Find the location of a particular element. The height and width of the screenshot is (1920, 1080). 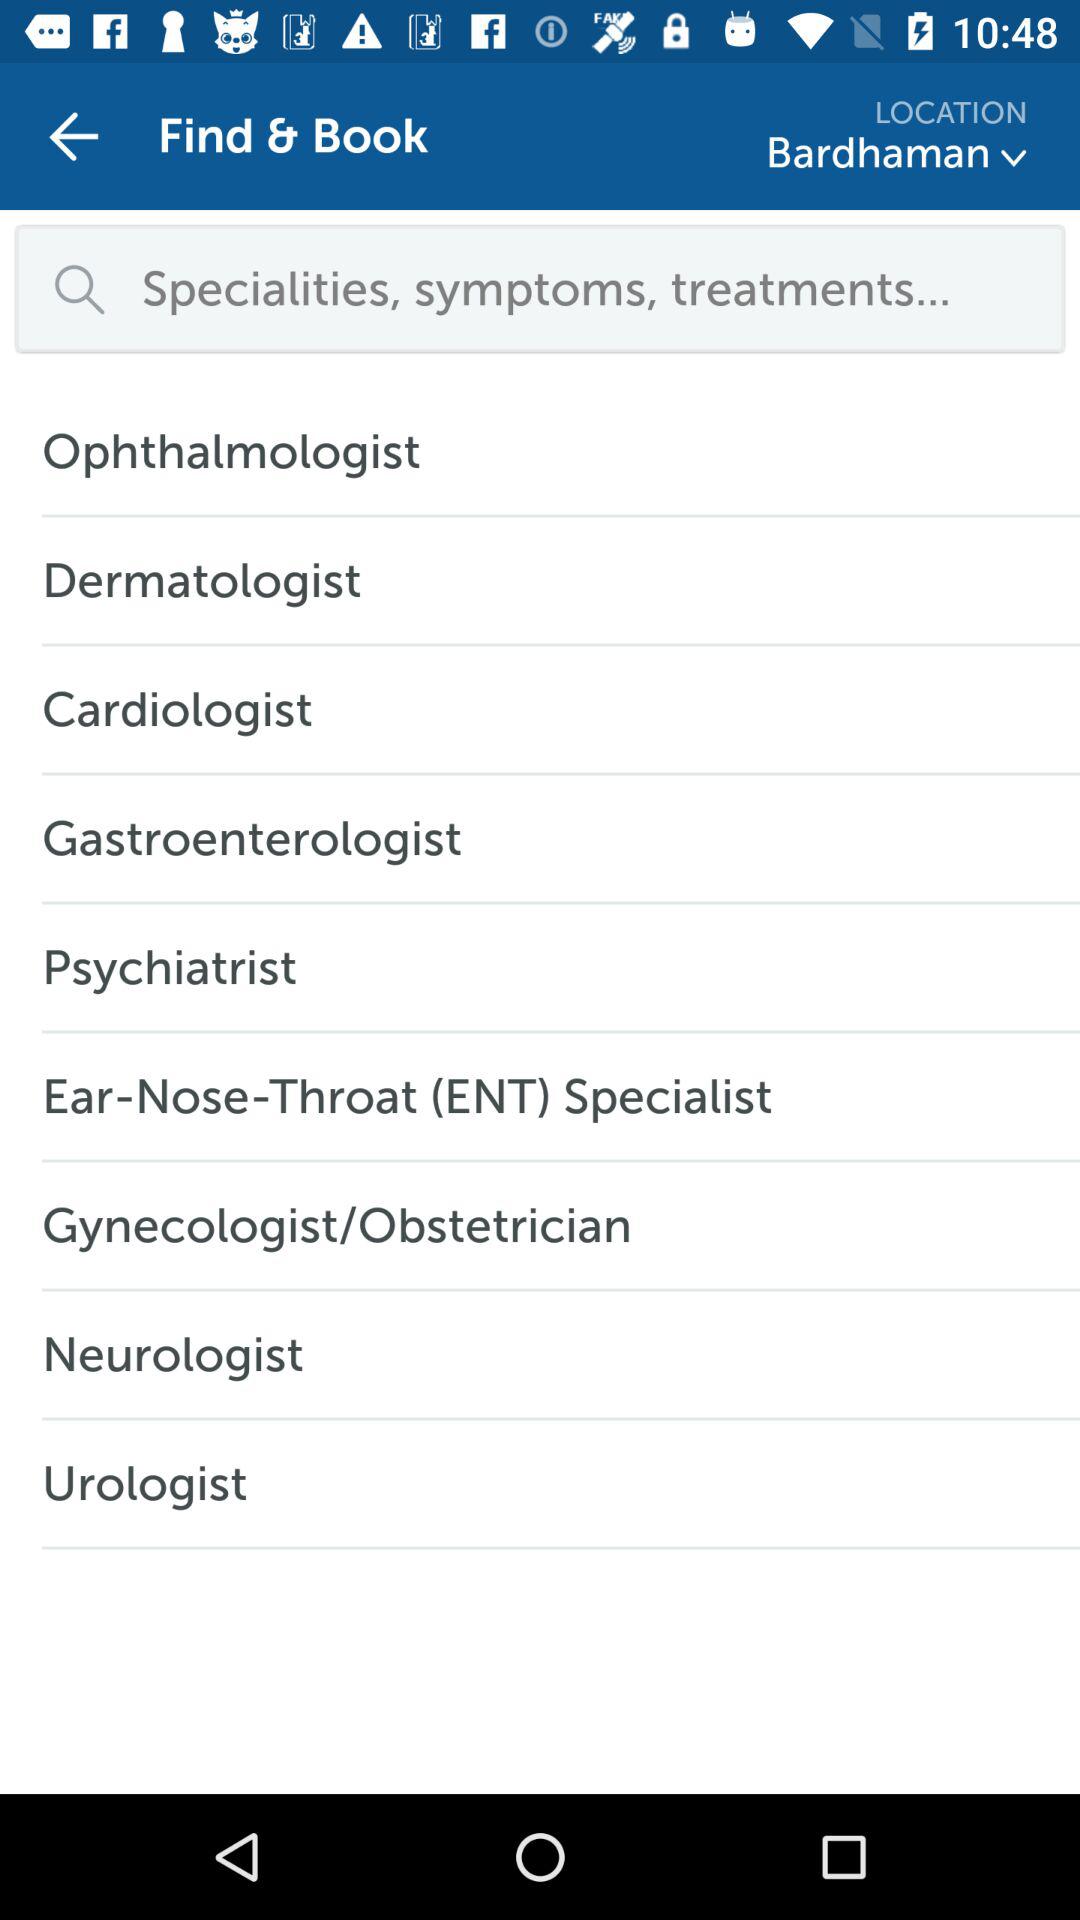

jump until the dermatologist is located at coordinates (212, 580).